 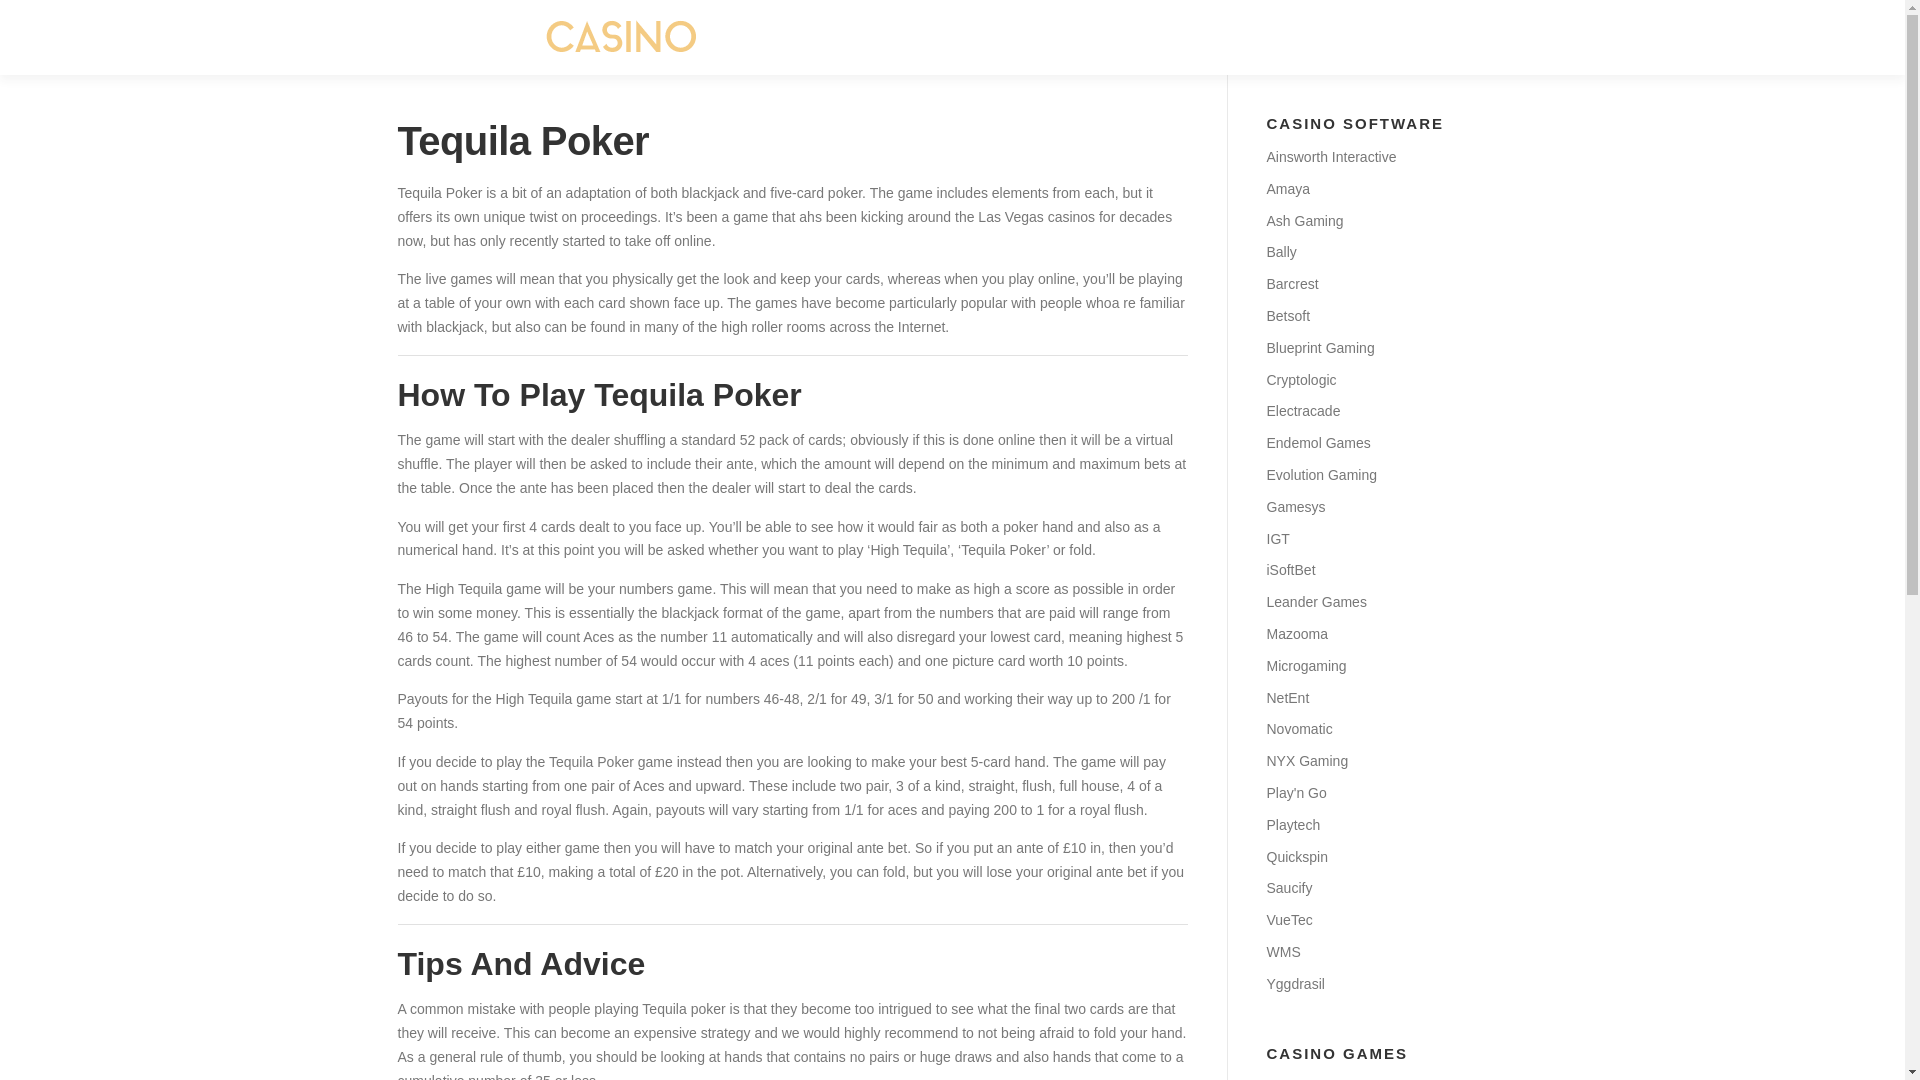 I want to click on Yggdrasil, so click(x=1294, y=984).